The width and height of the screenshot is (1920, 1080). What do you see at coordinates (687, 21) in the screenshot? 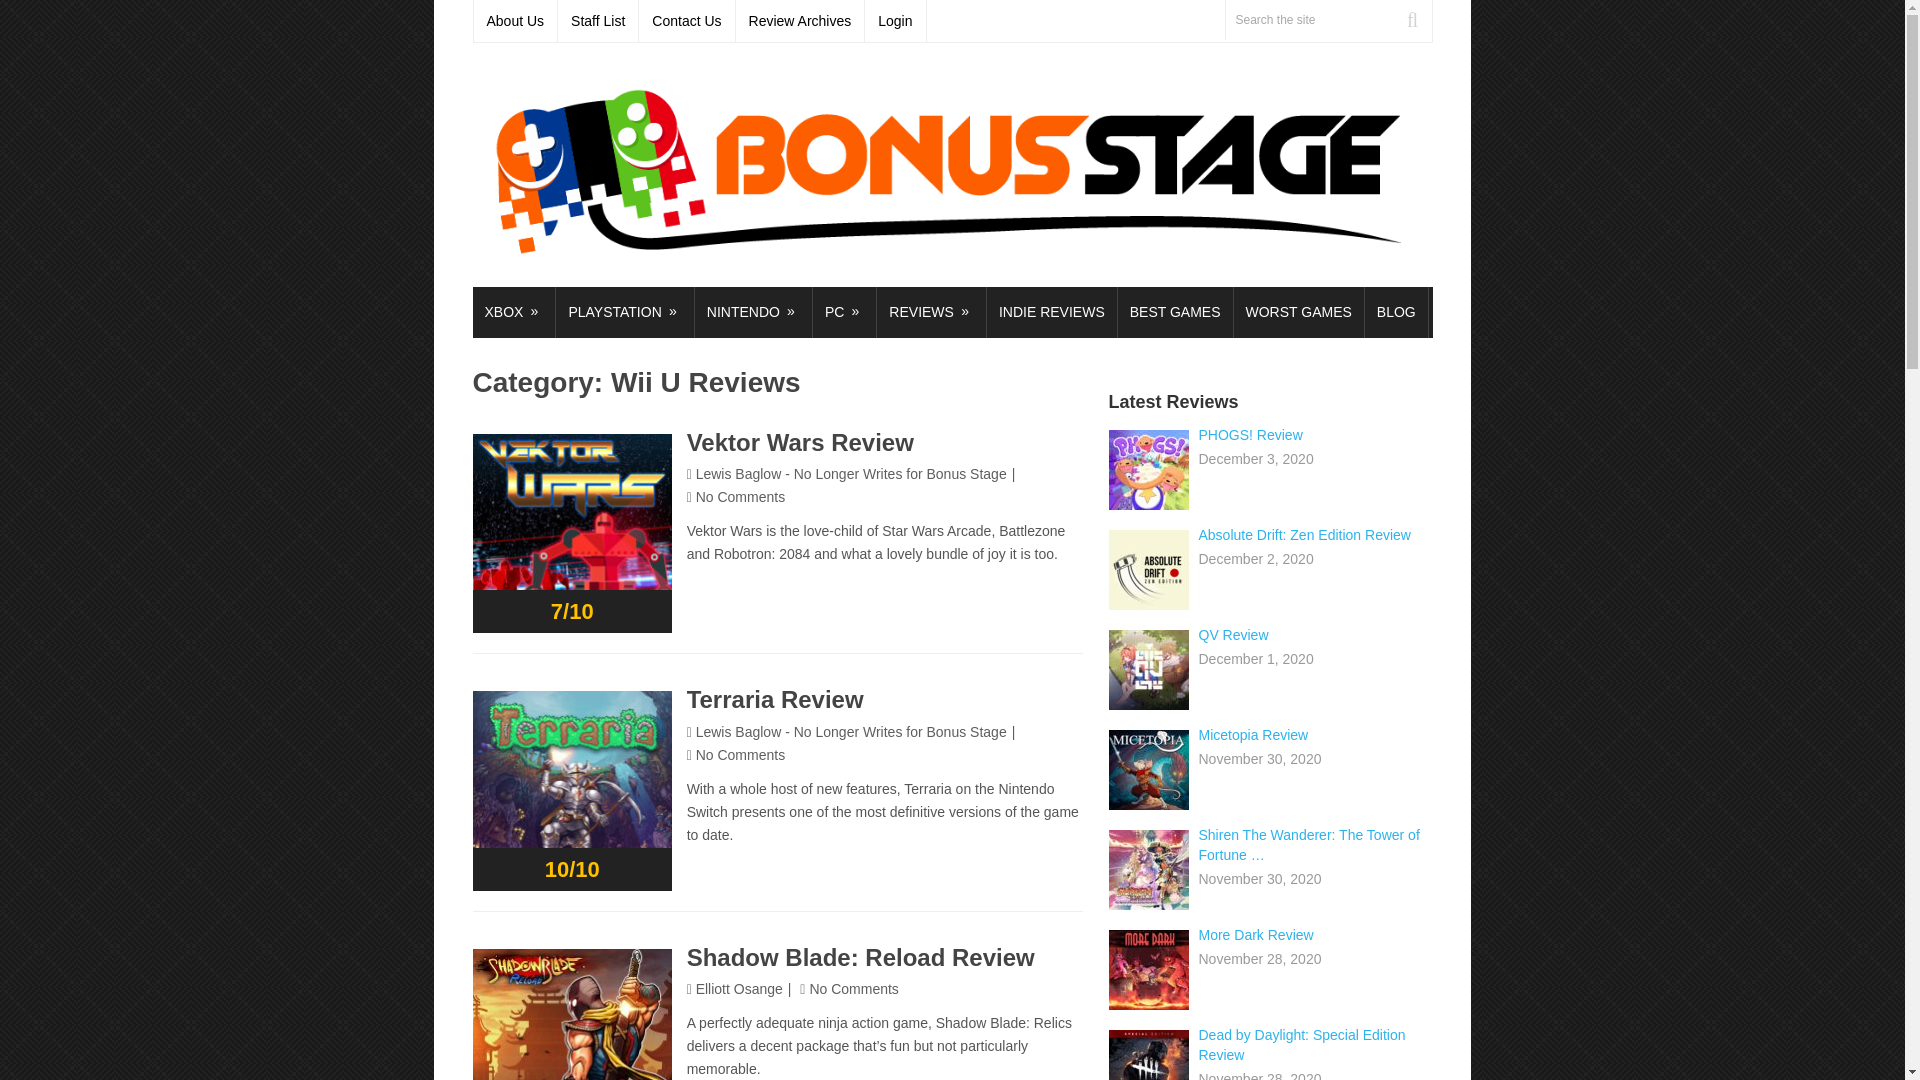
I see `Contact Us` at bounding box center [687, 21].